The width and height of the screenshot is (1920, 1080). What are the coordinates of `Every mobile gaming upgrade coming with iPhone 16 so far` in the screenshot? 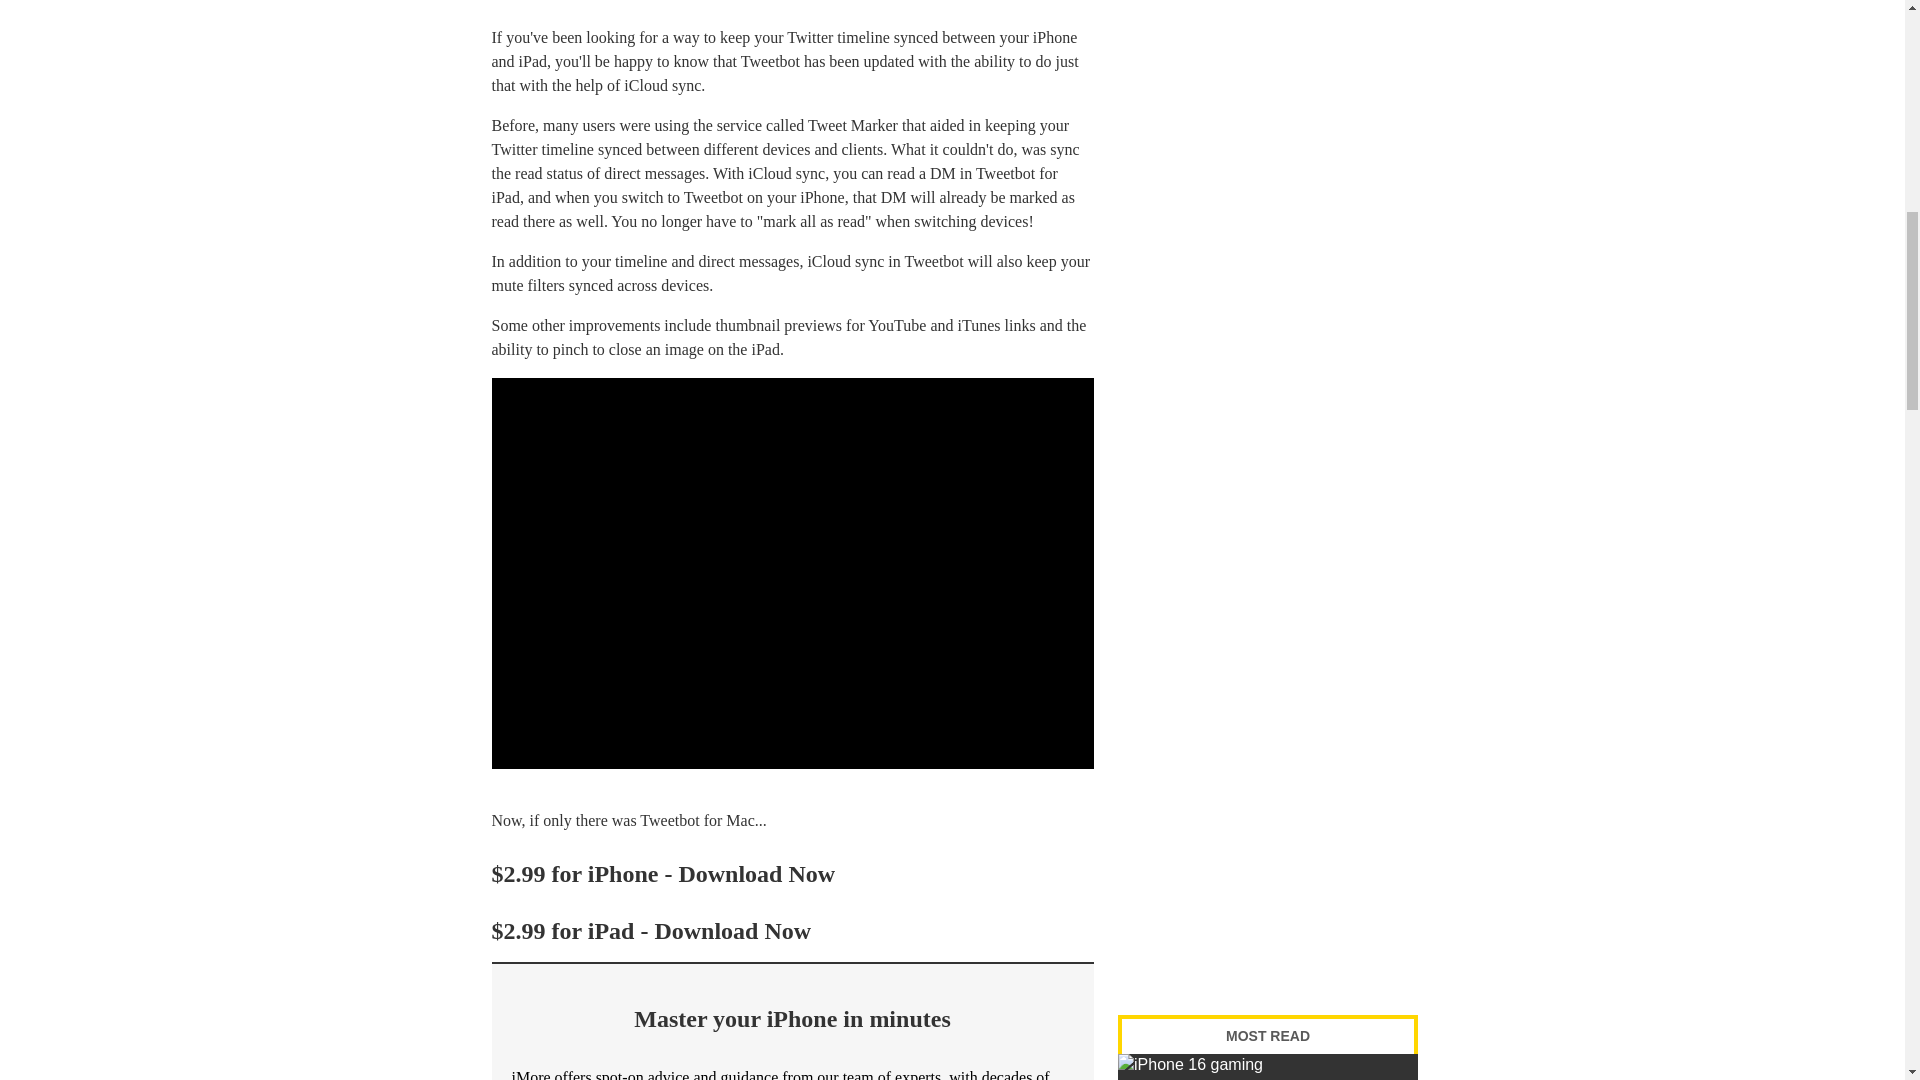 It's located at (1268, 1067).